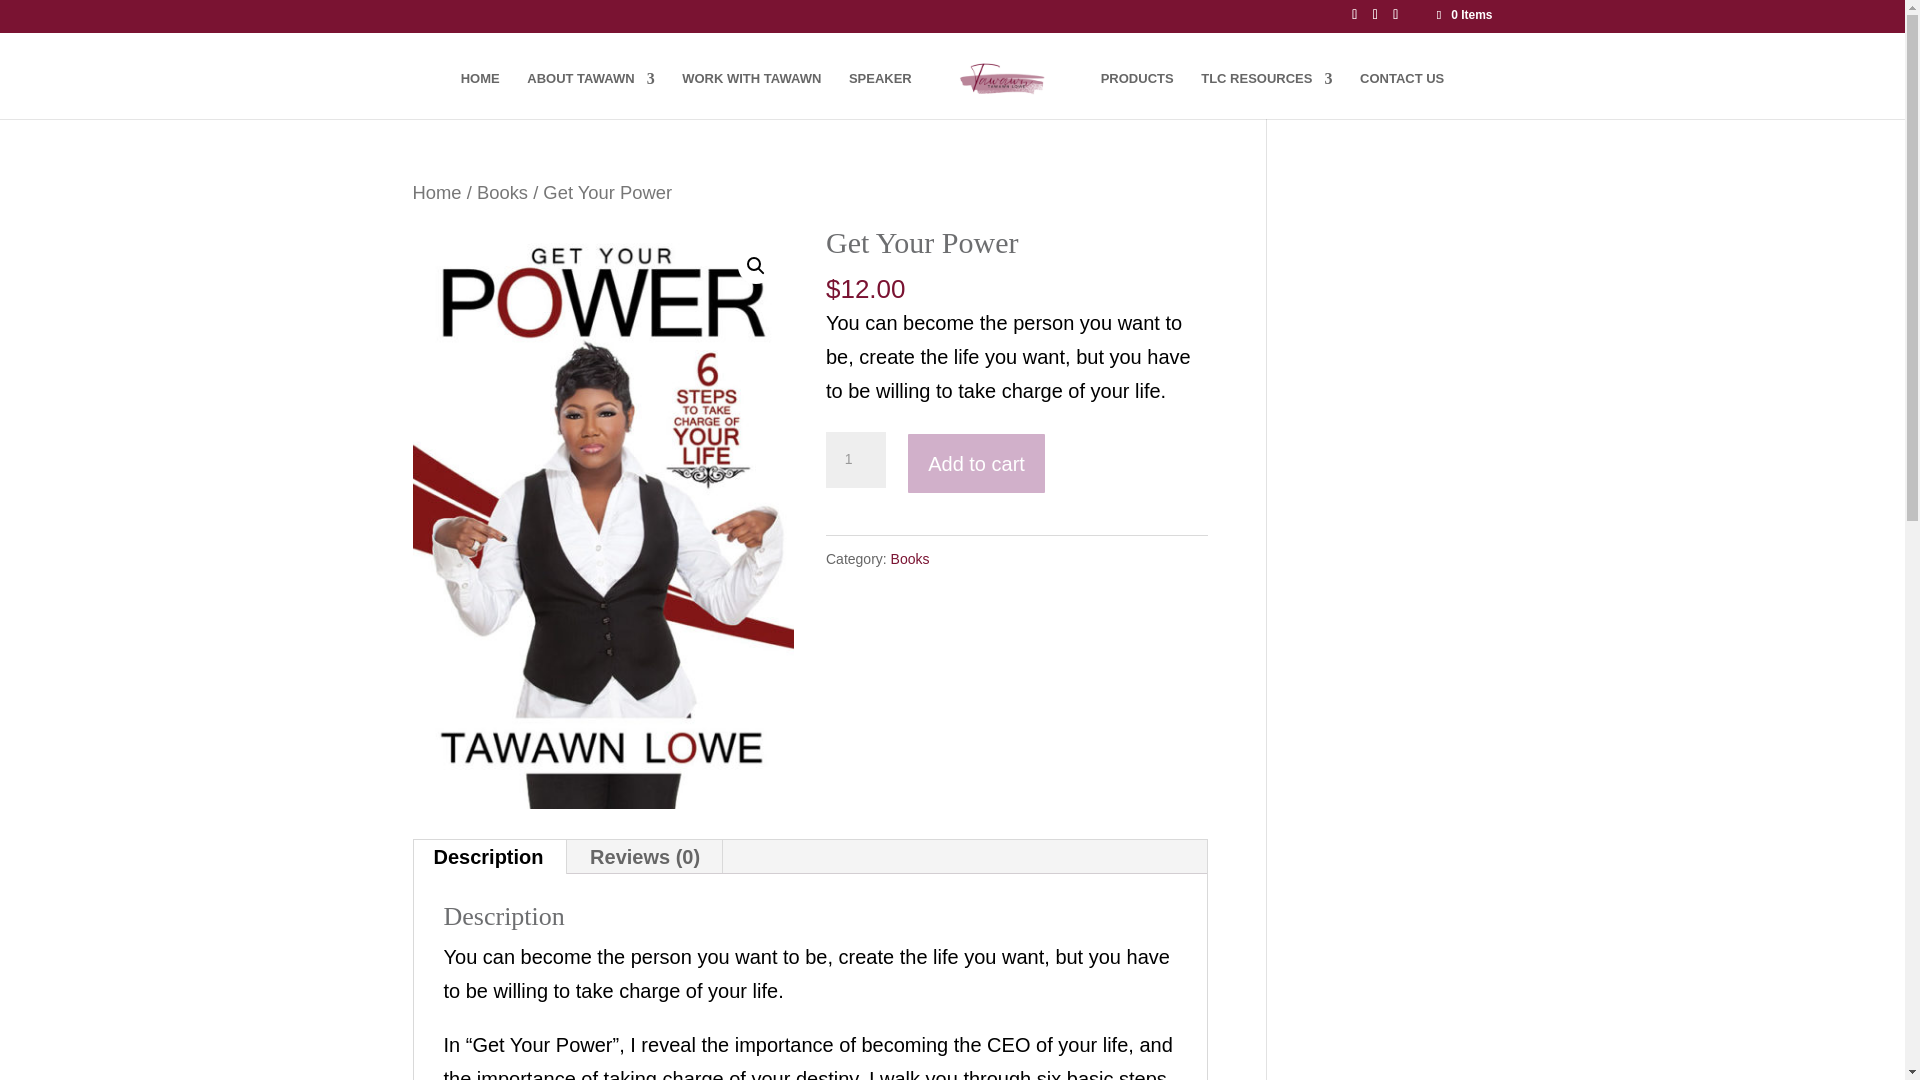 The width and height of the screenshot is (1920, 1080). I want to click on ABOUT TAWAWN, so click(590, 95).